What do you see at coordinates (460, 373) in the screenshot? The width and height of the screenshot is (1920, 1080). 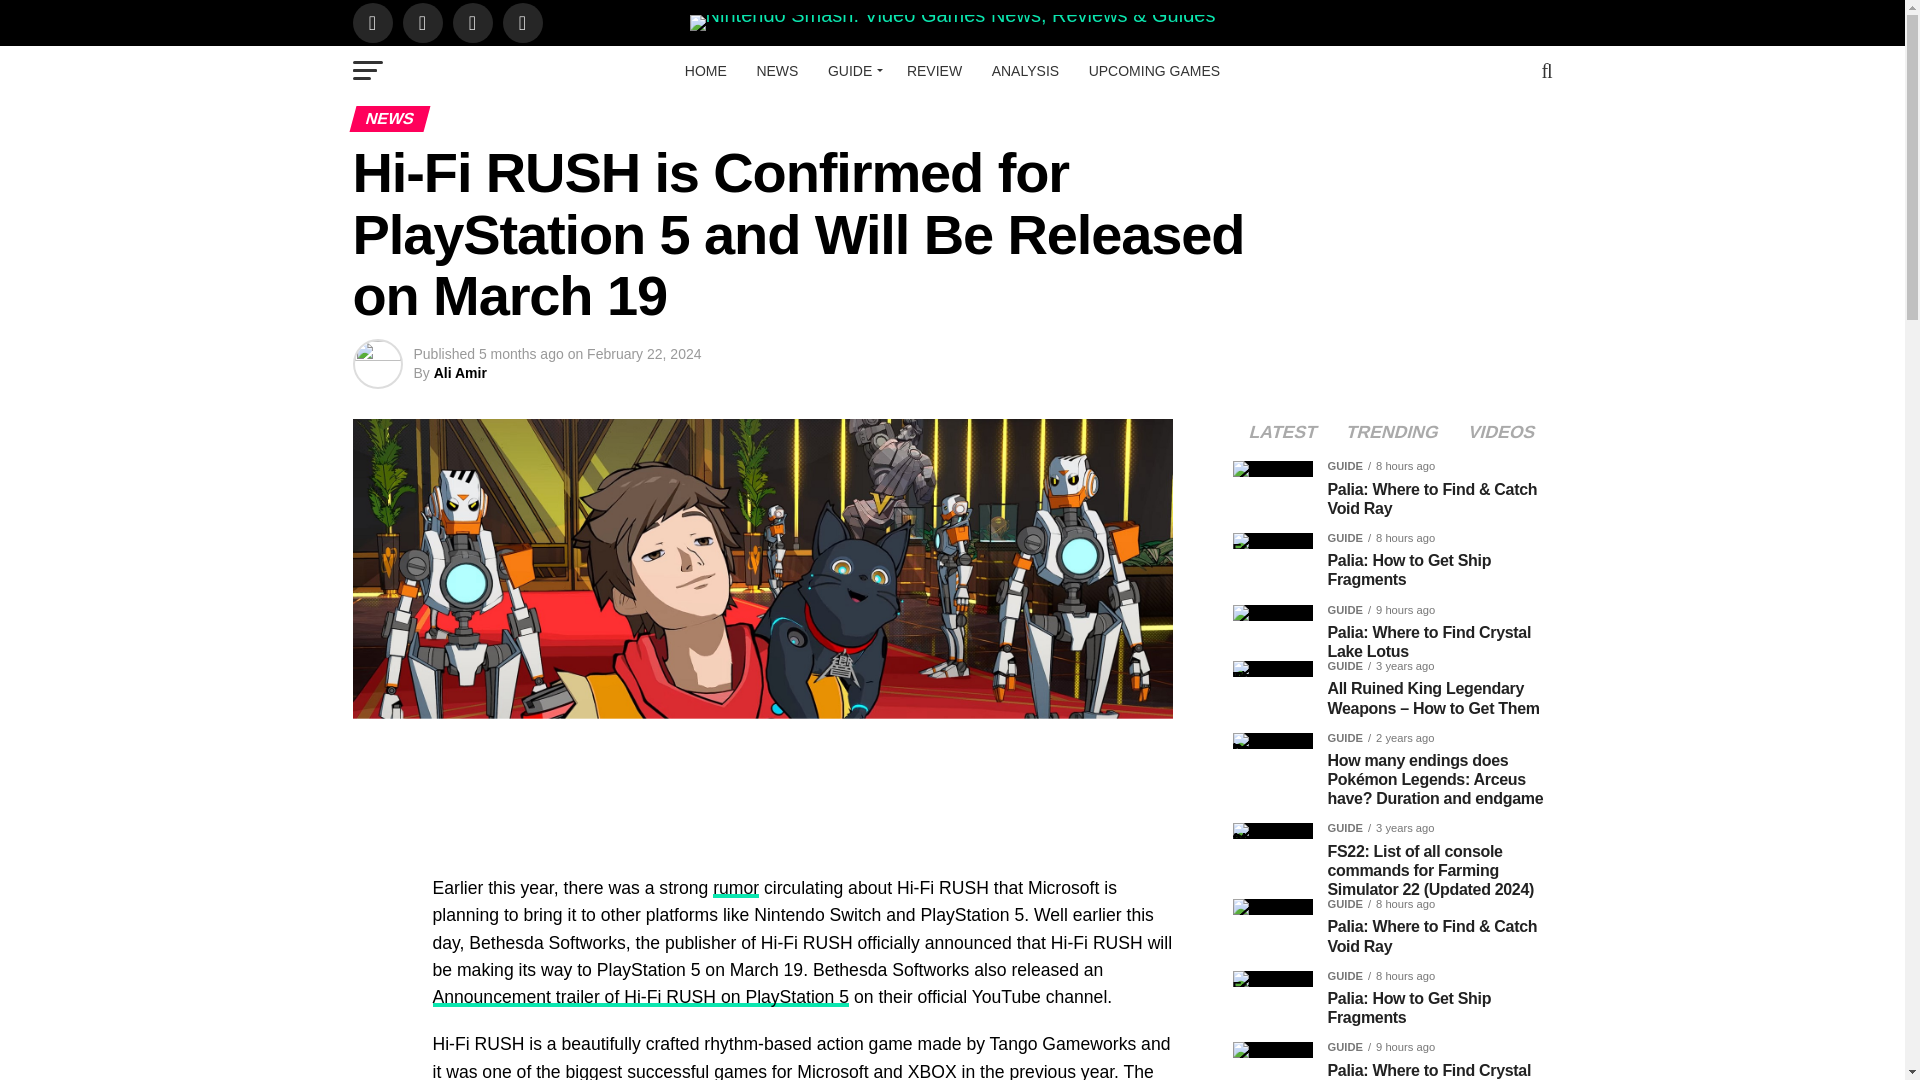 I see `Posts by Ali Amir` at bounding box center [460, 373].